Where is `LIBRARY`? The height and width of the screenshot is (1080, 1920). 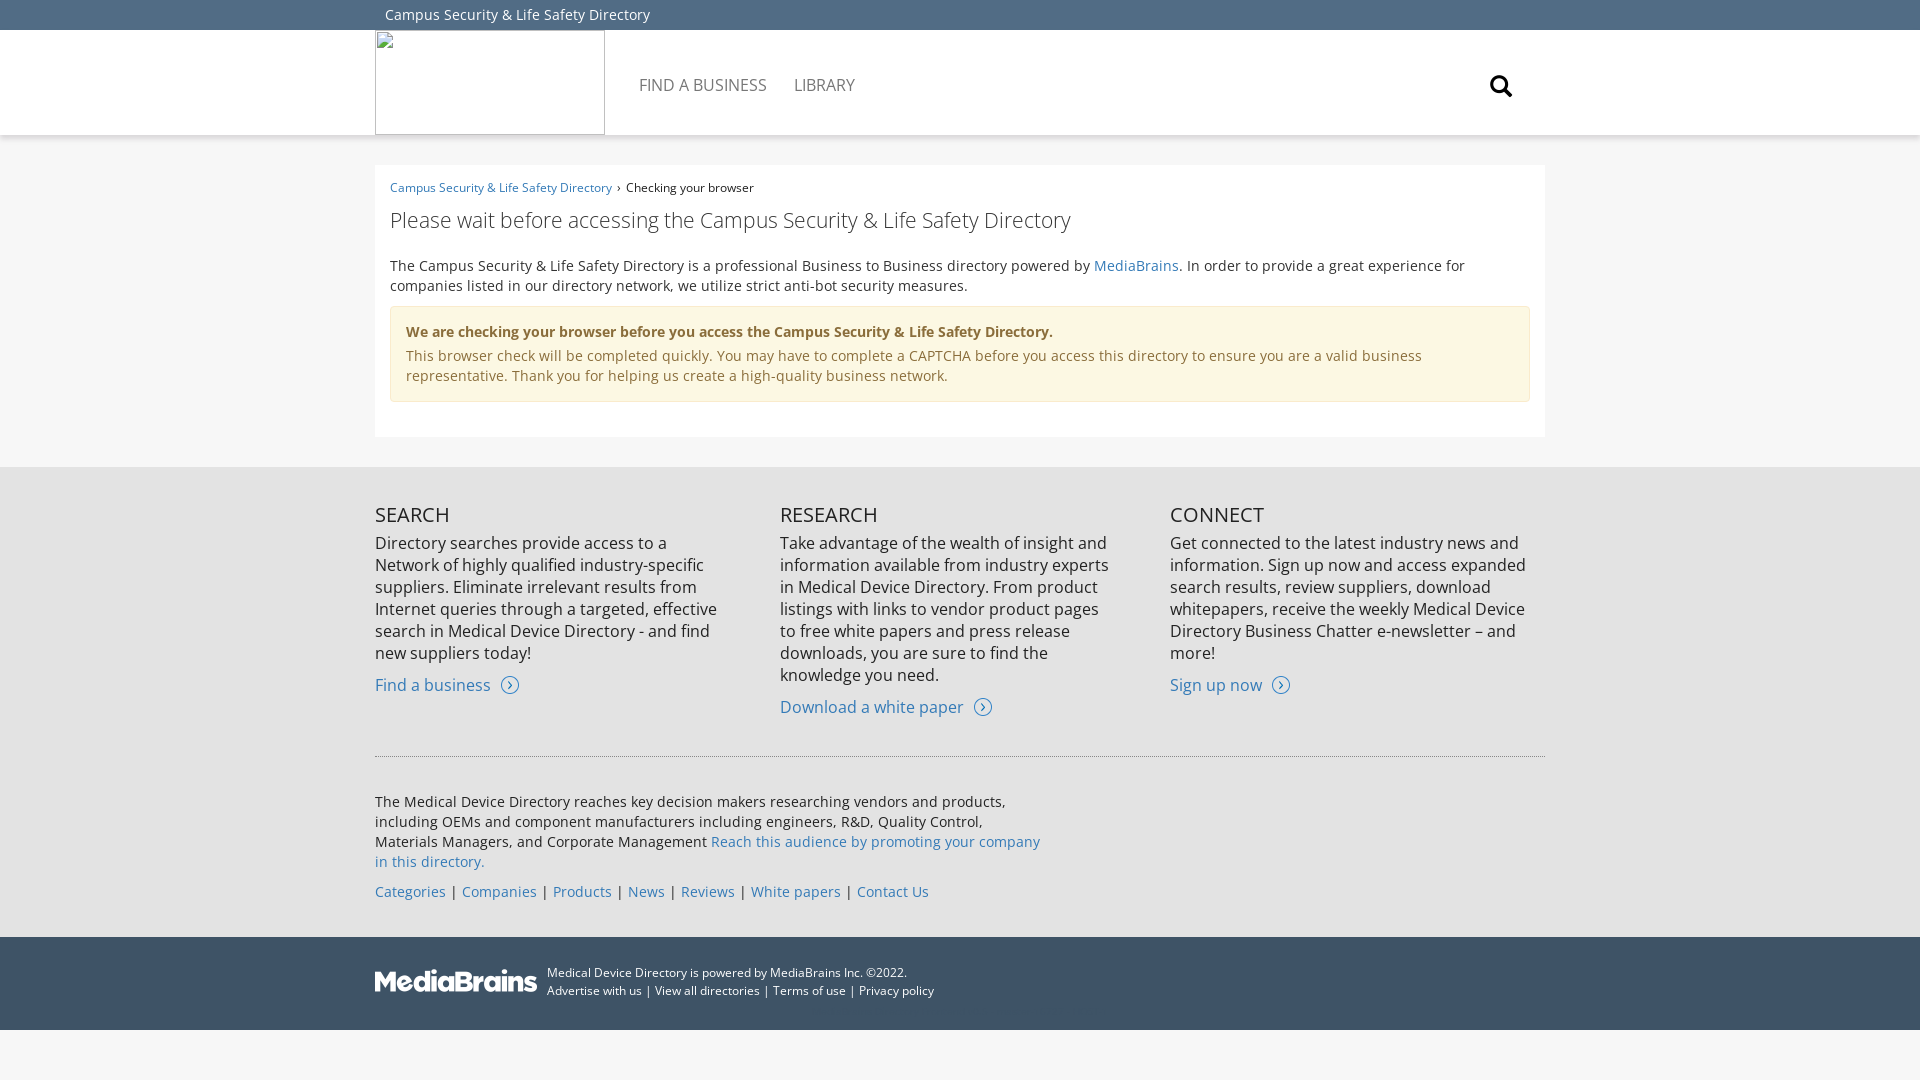 LIBRARY is located at coordinates (825, 70).